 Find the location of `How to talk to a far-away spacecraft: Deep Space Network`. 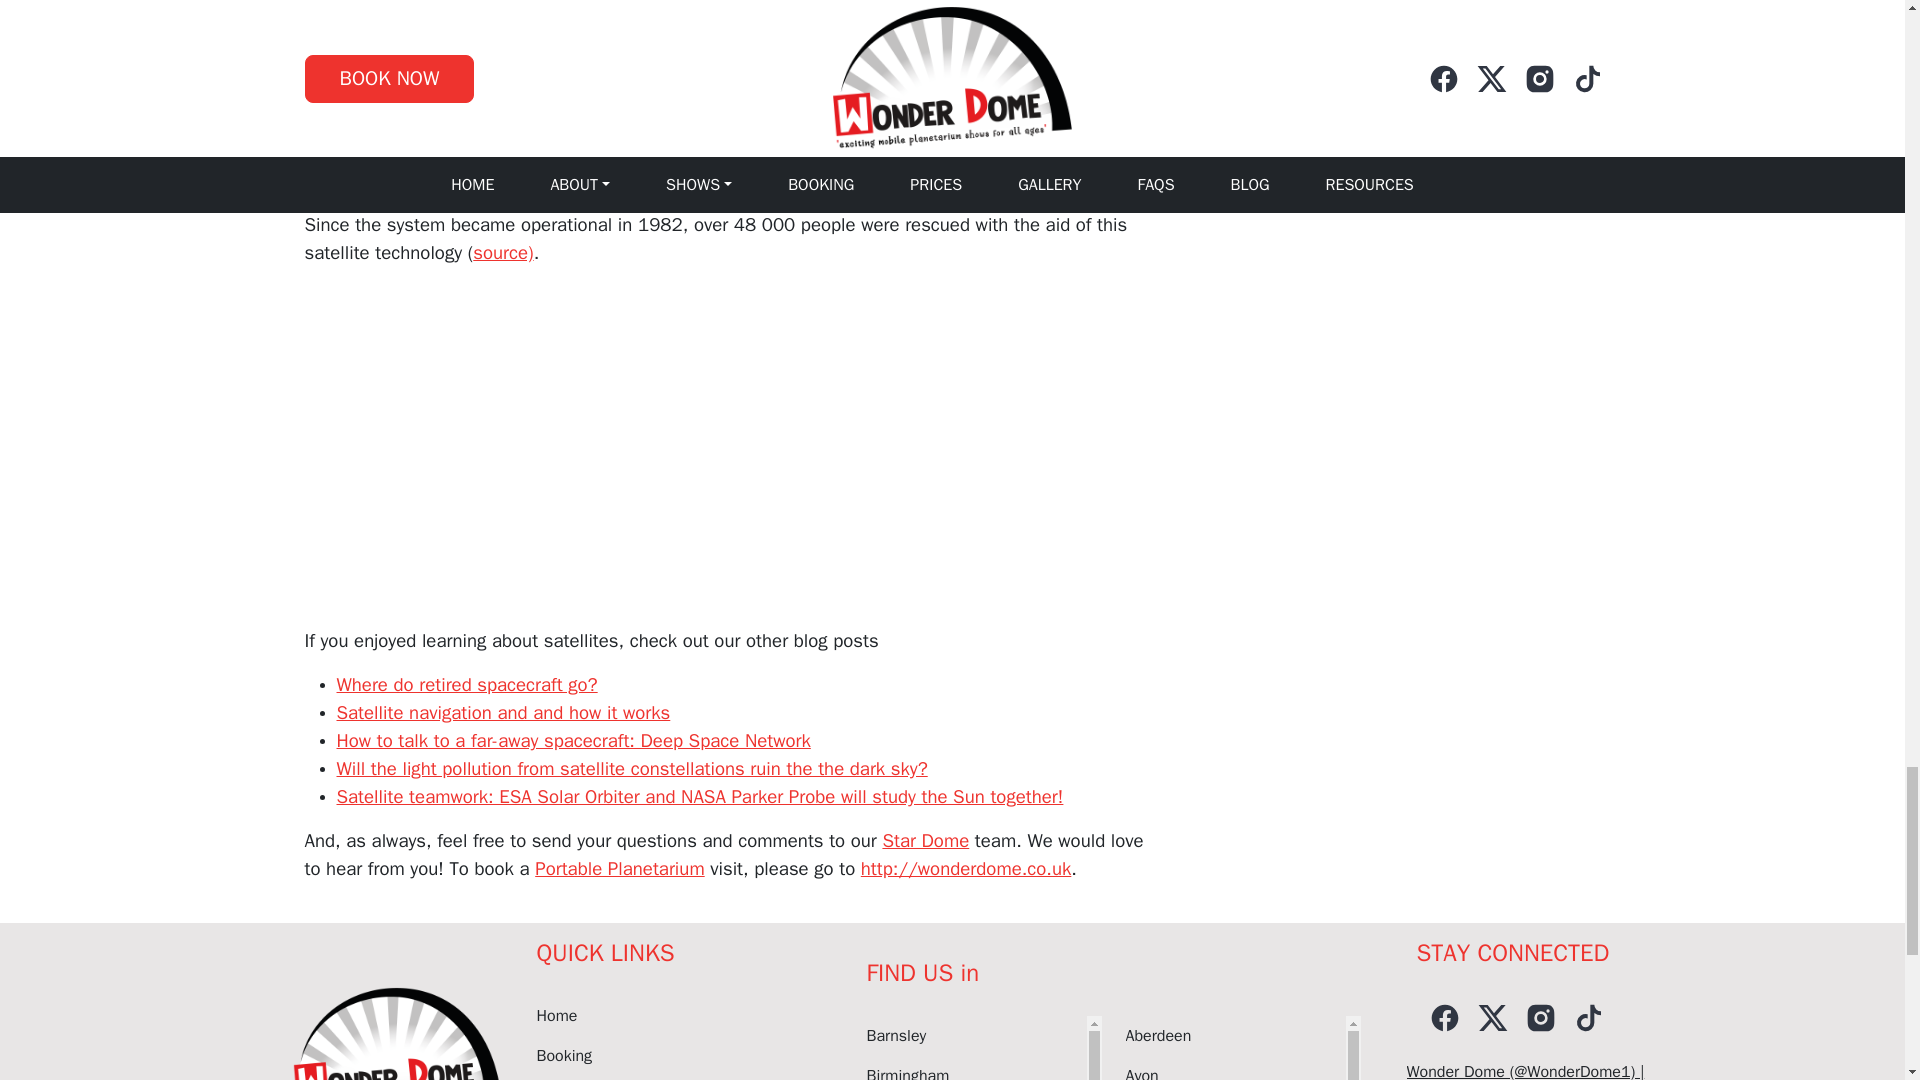

How to talk to a far-away spacecraft: Deep Space Network is located at coordinates (573, 740).